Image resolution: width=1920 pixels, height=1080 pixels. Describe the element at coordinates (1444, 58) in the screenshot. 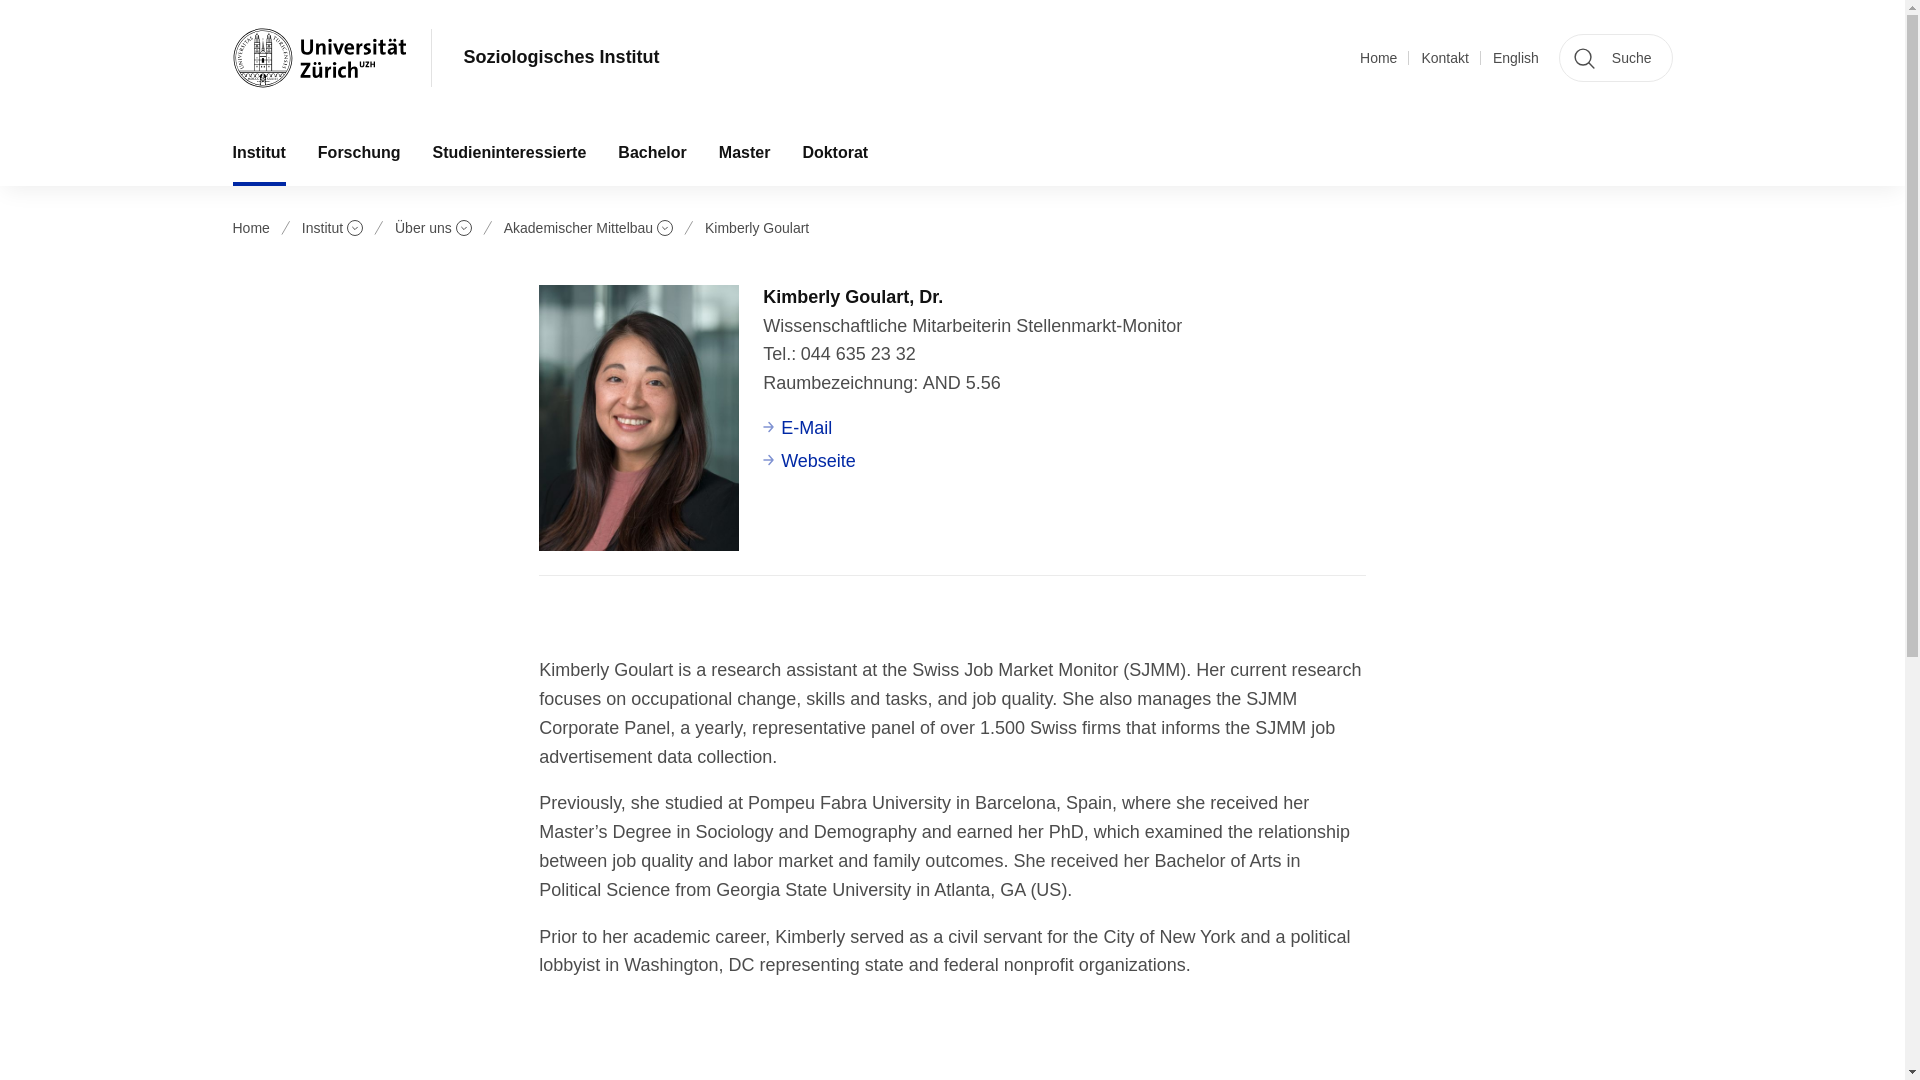

I see `Kontakt` at that location.